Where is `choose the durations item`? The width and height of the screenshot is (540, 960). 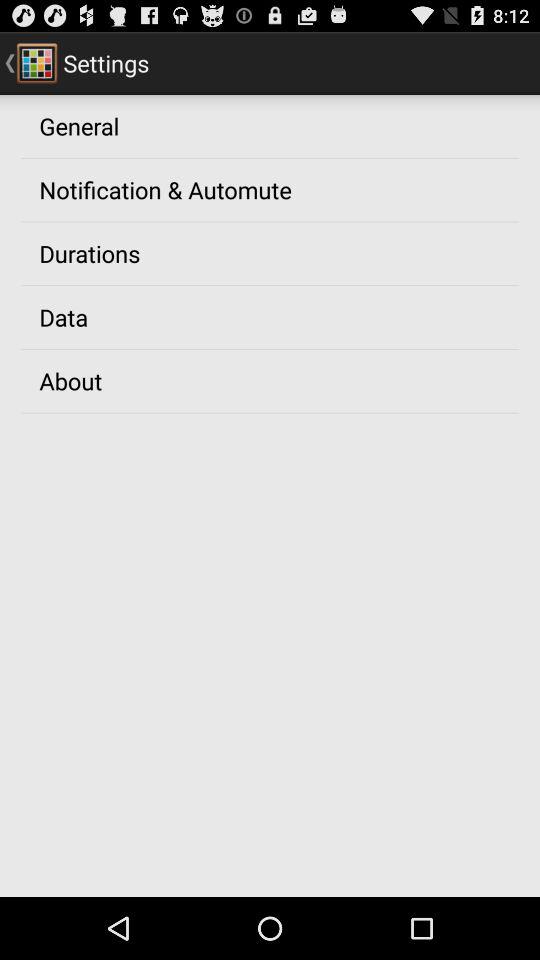 choose the durations item is located at coordinates (90, 253).